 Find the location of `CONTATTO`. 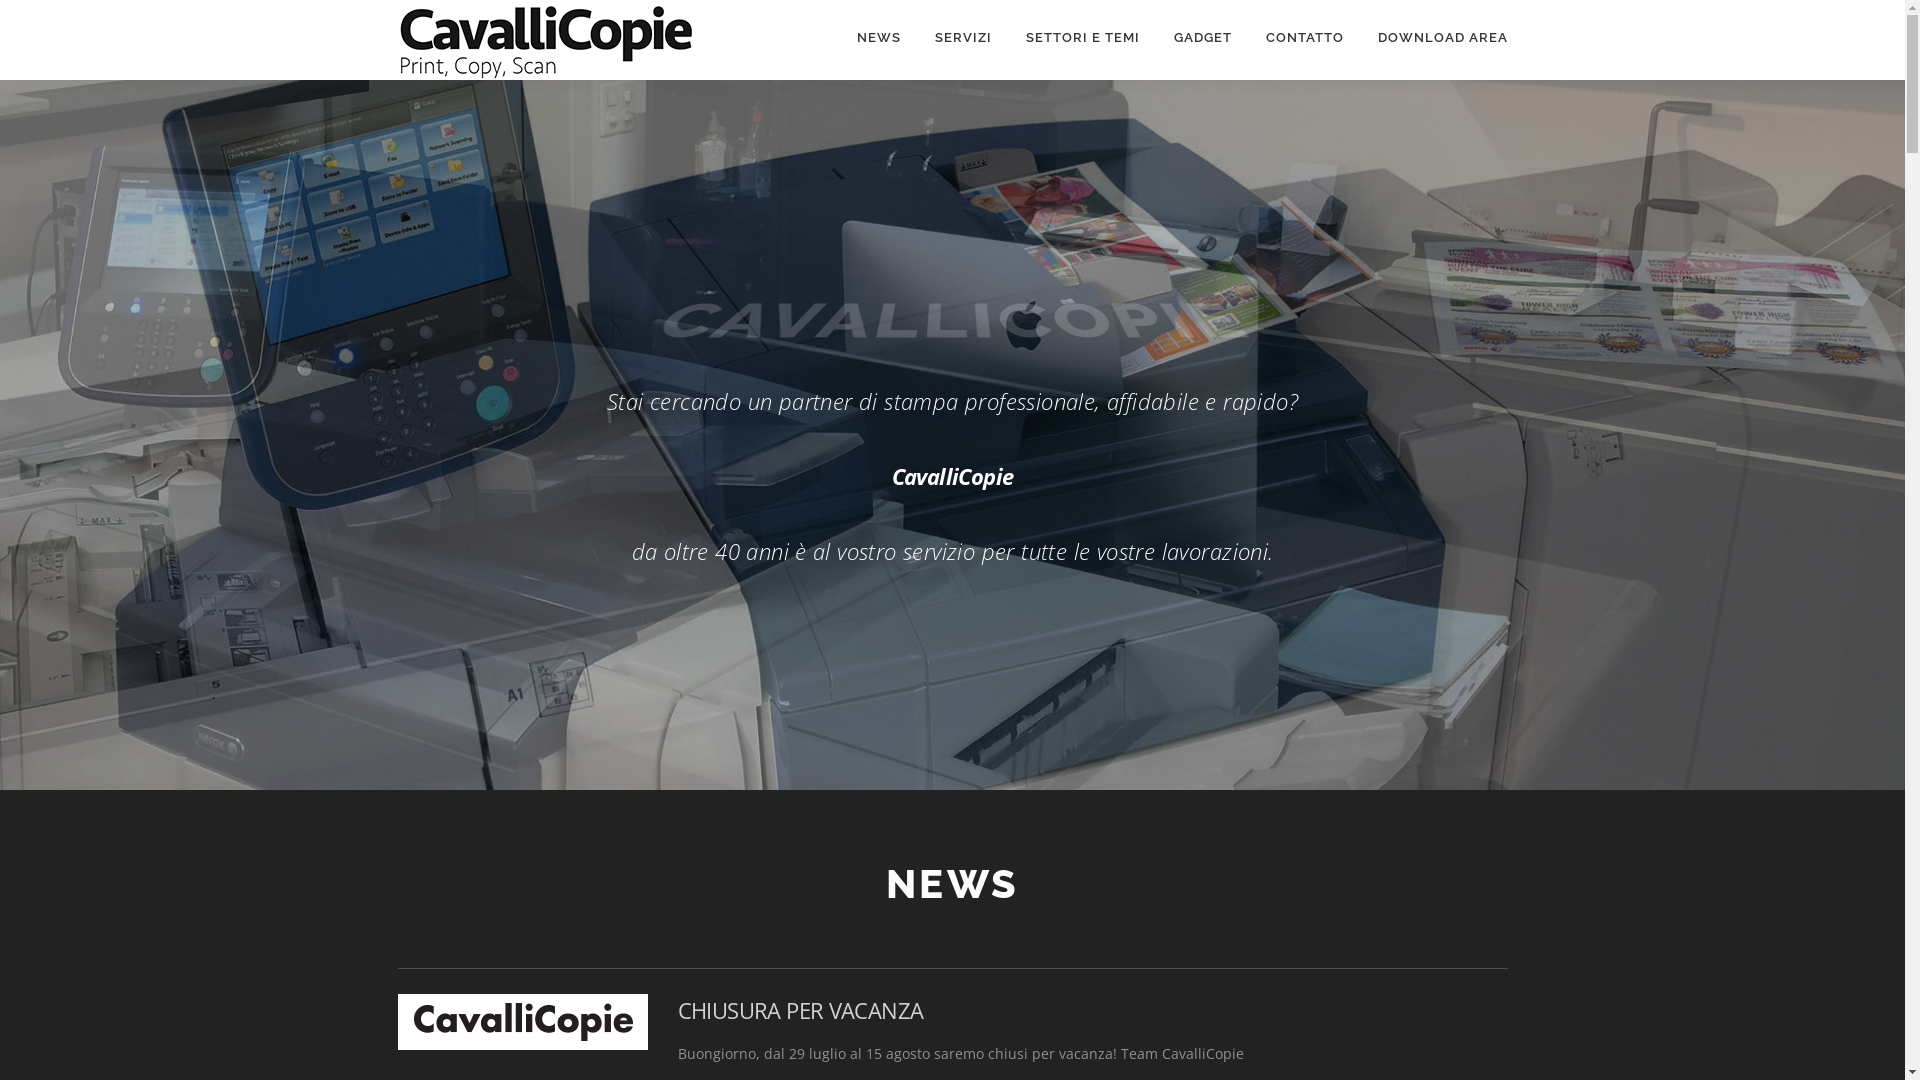

CONTATTO is located at coordinates (1304, 38).